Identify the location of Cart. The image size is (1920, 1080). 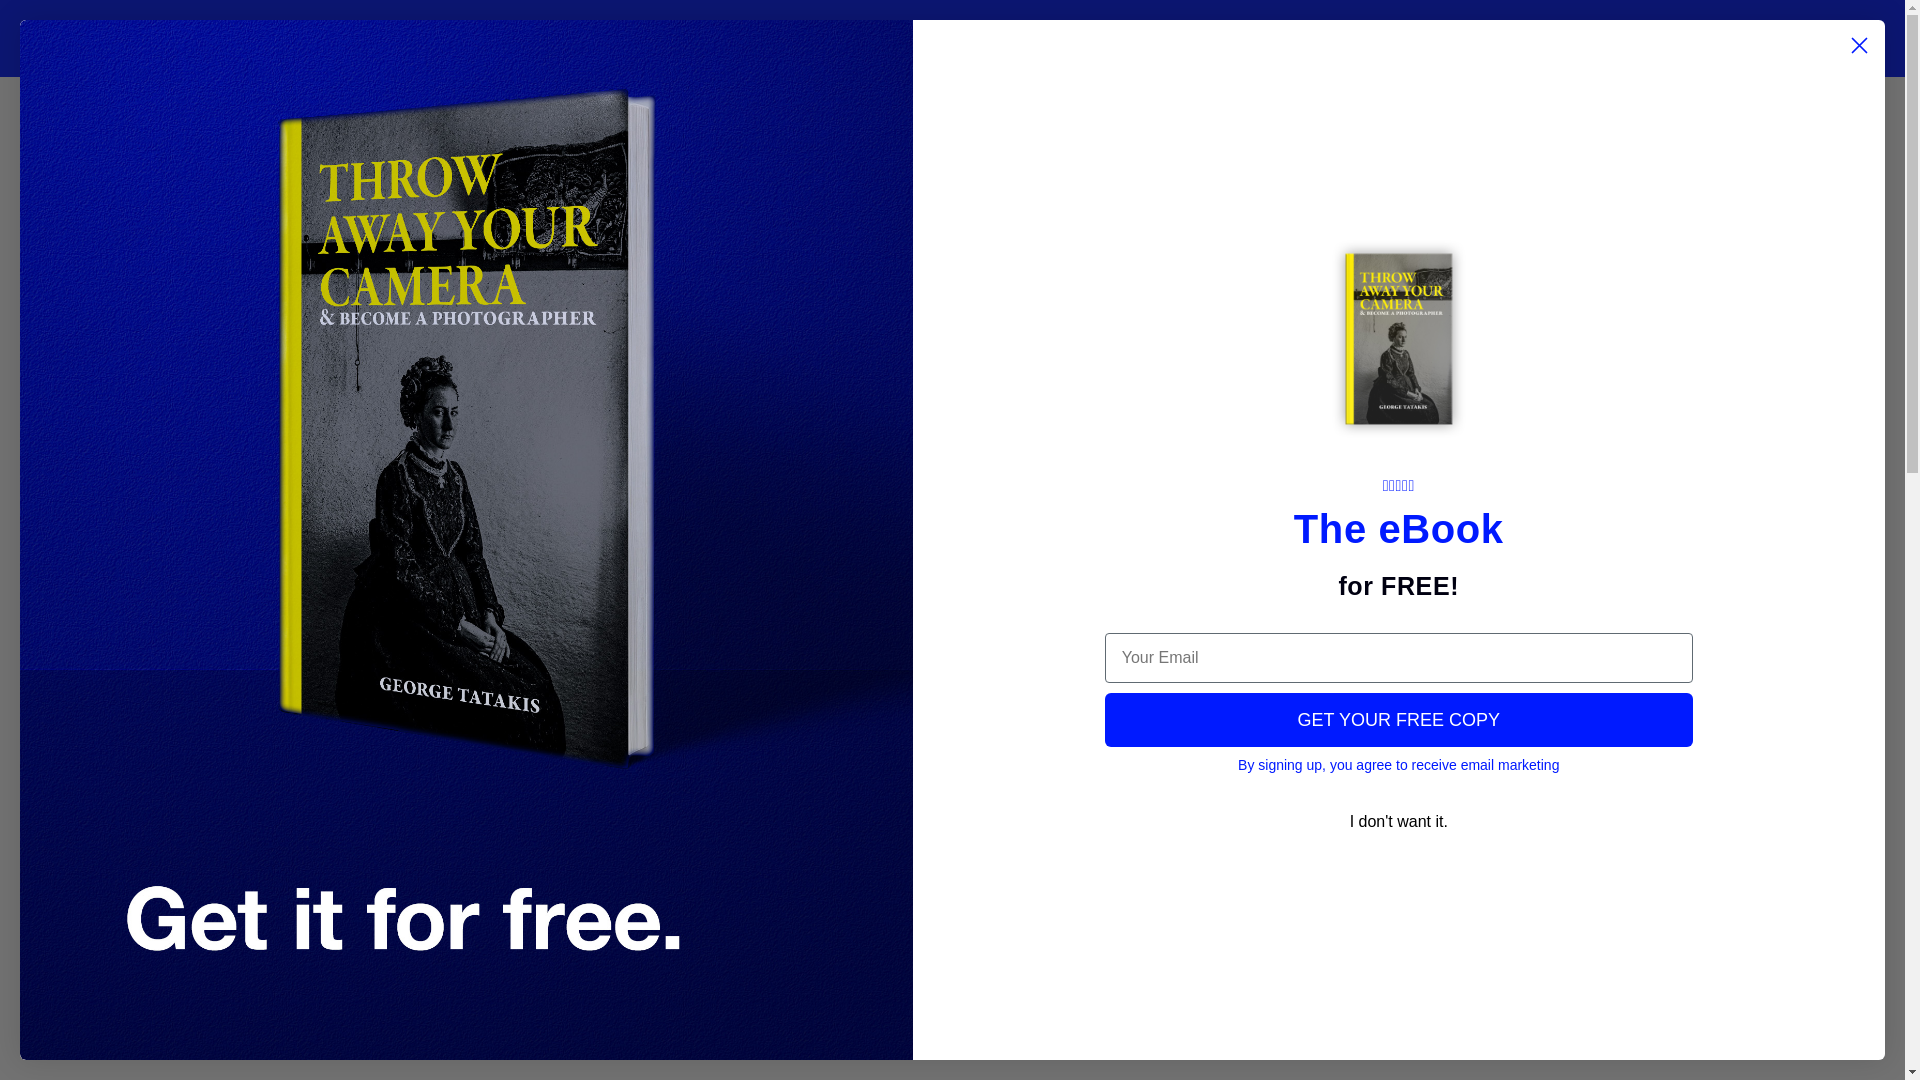
(952, 163).